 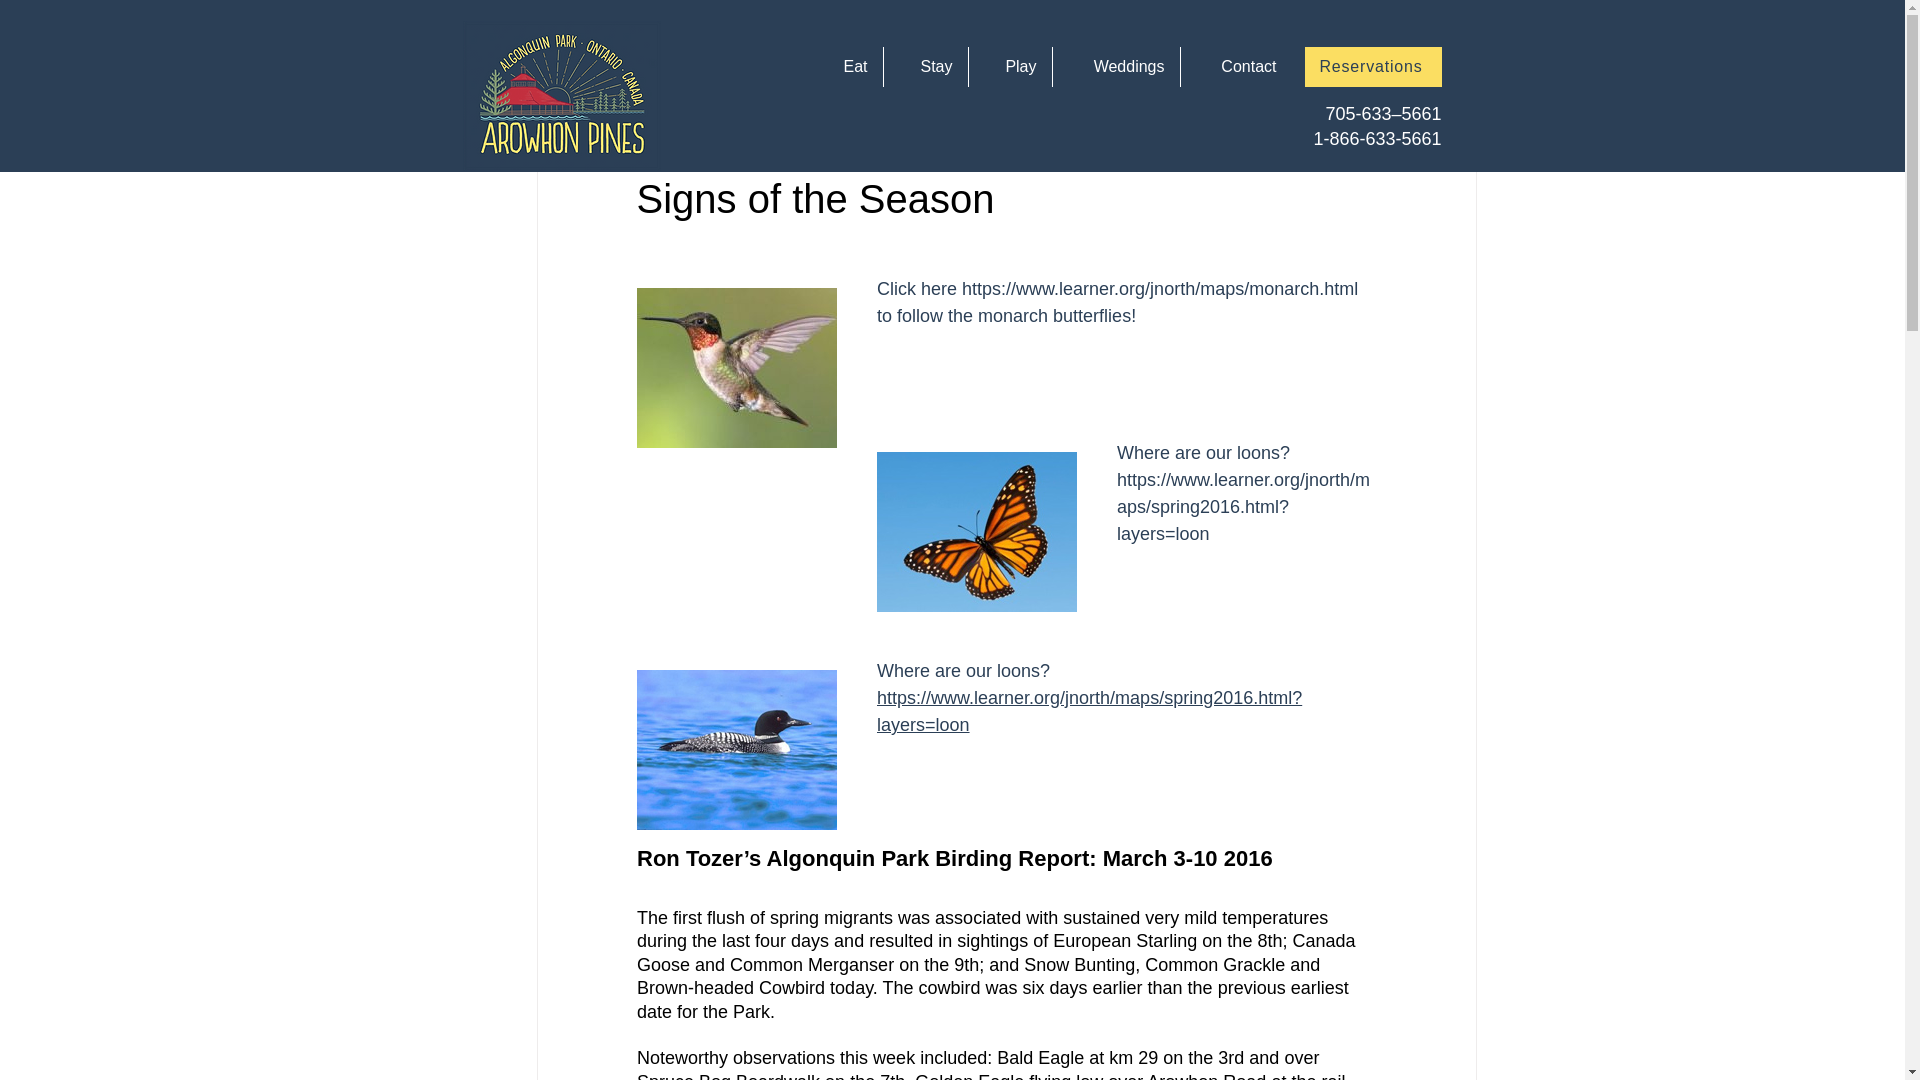 I want to click on Events, so click(x=994, y=56).